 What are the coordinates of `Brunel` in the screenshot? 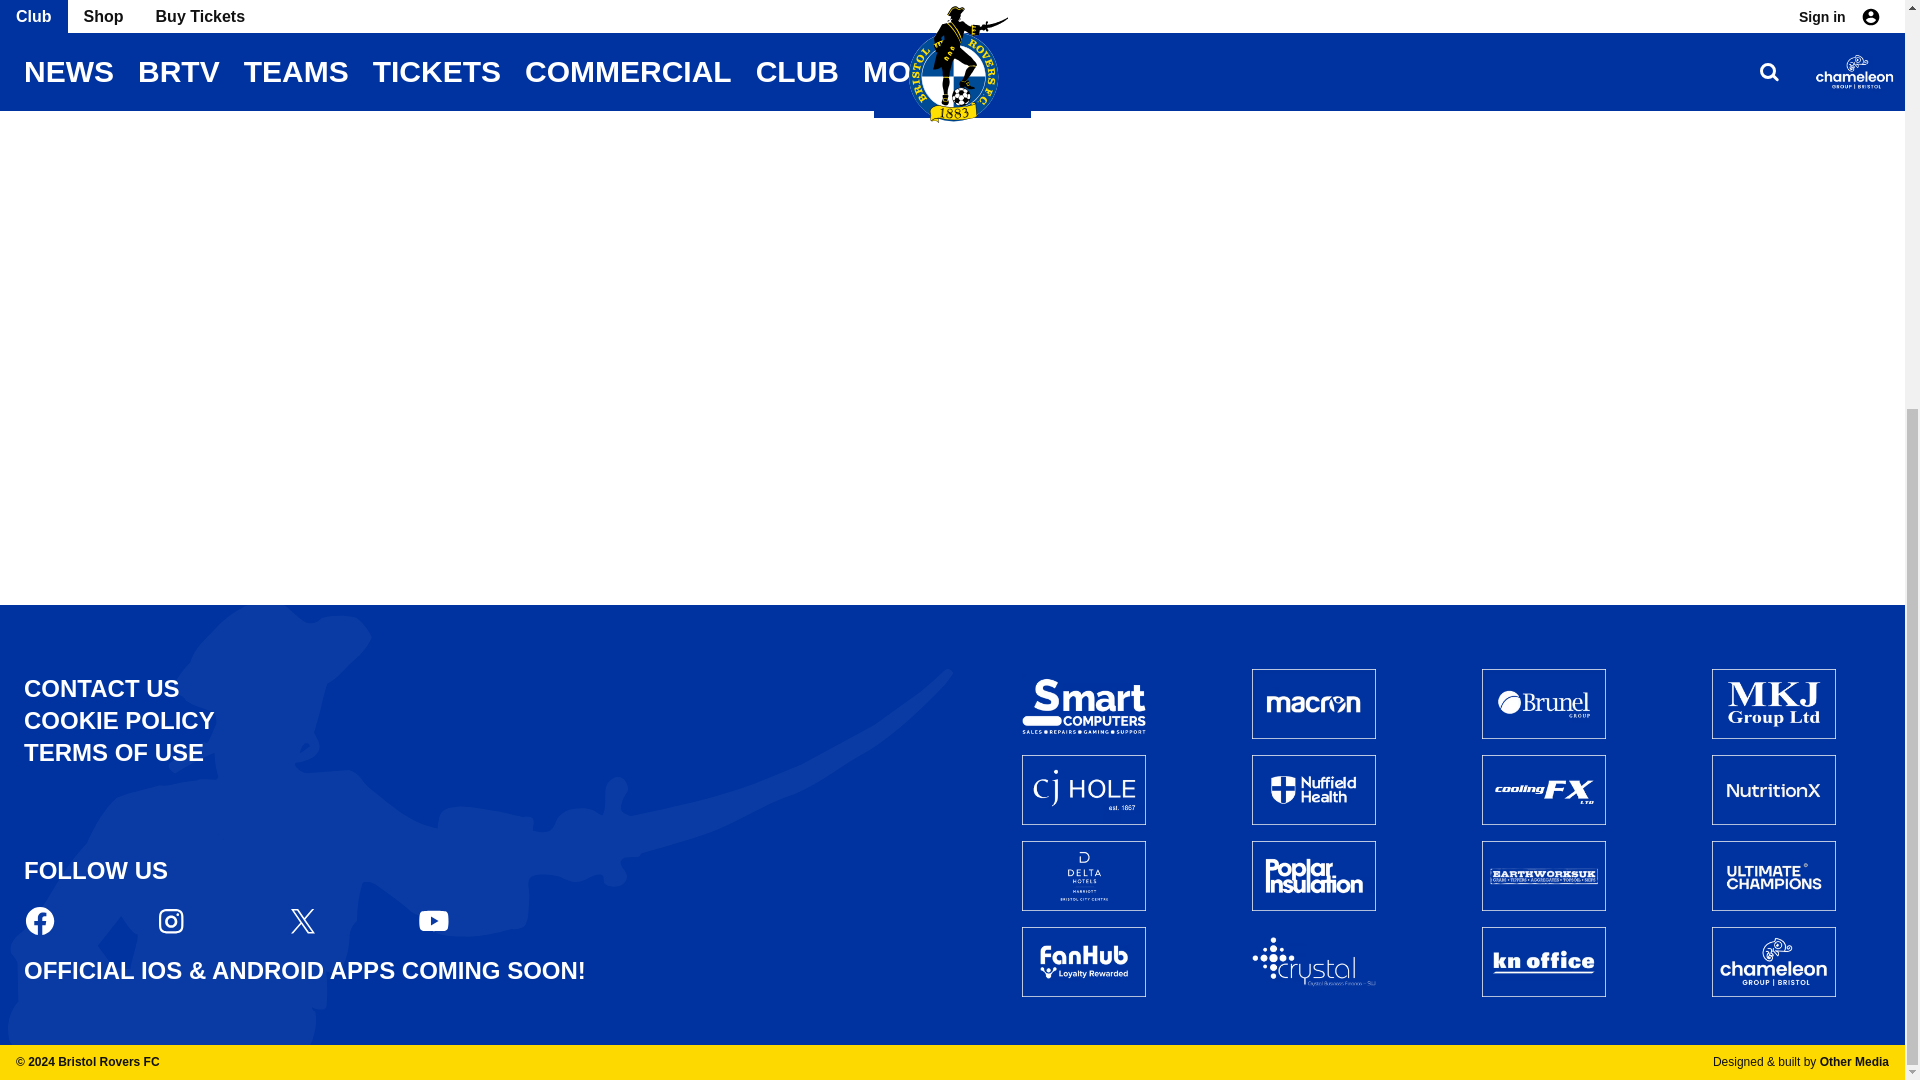 It's located at (1544, 703).